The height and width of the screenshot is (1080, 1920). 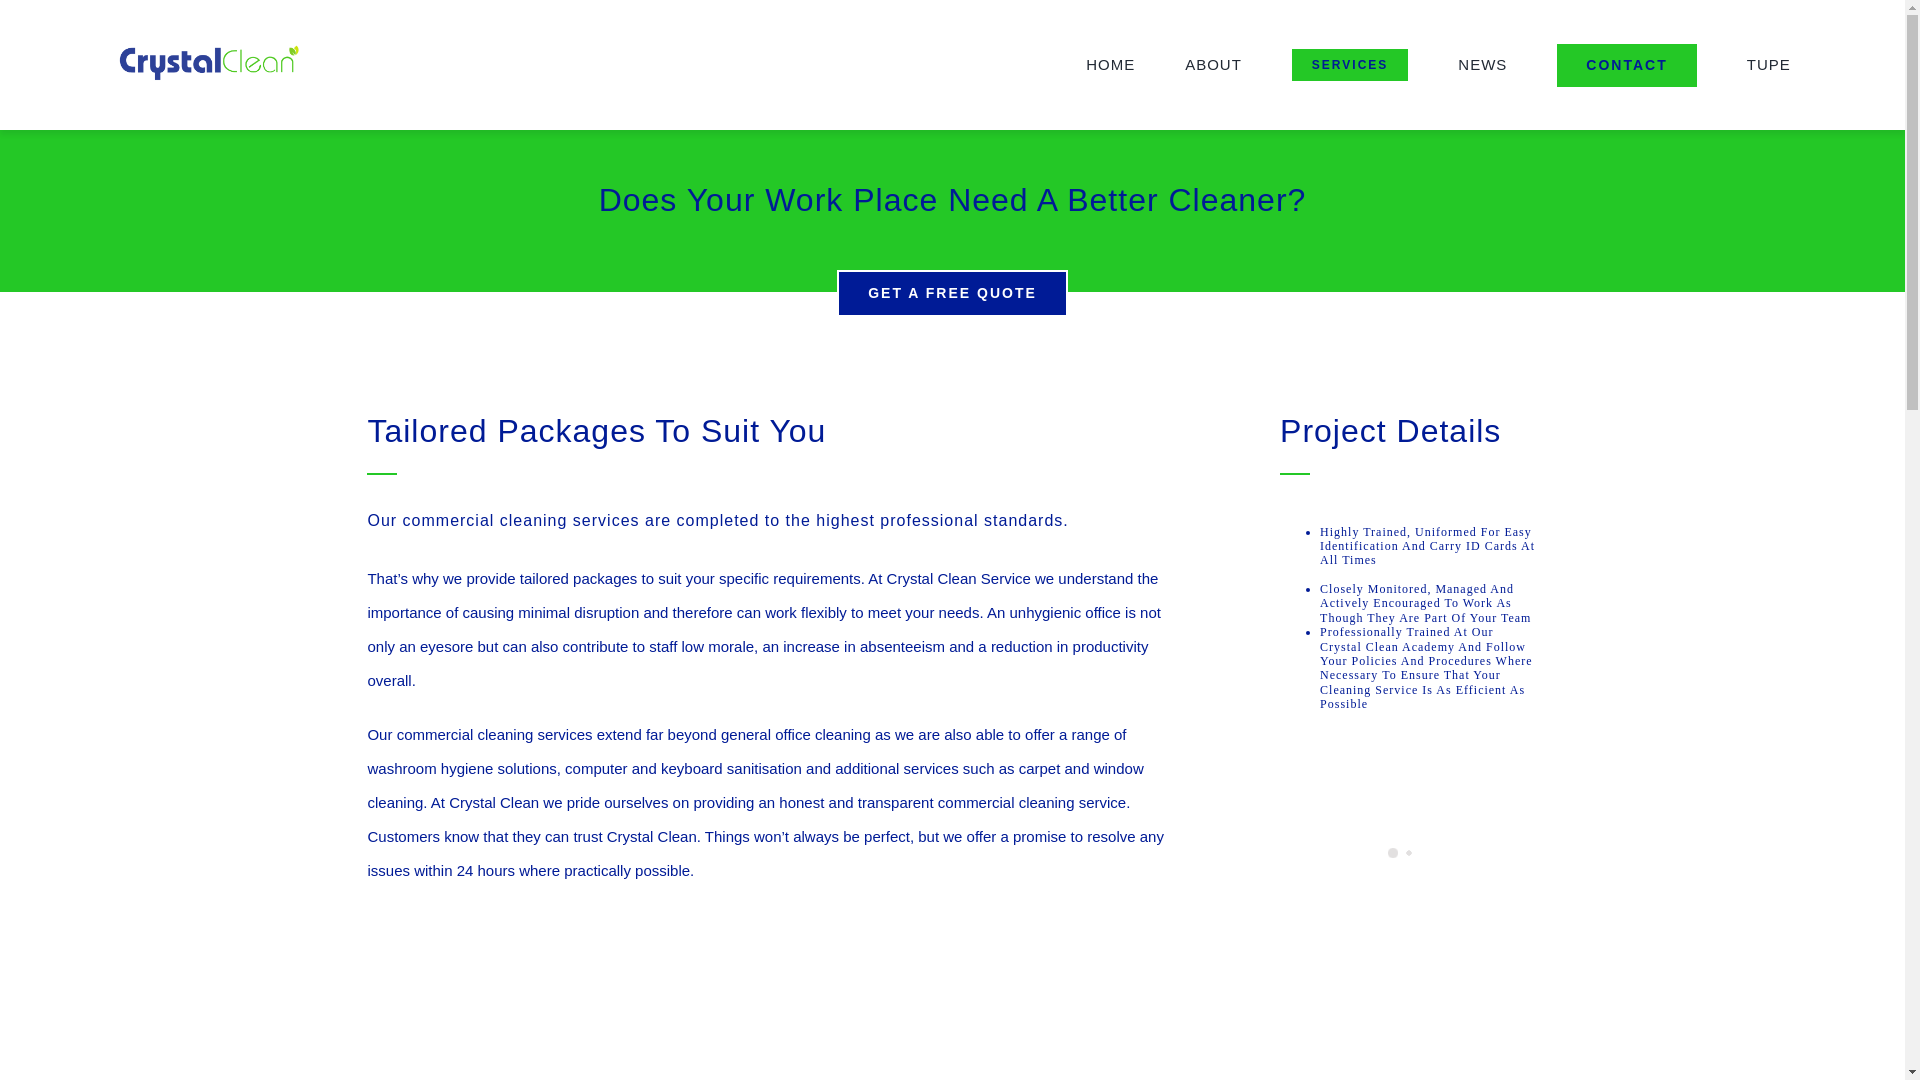 What do you see at coordinates (1350, 64) in the screenshot?
I see `SERVICES` at bounding box center [1350, 64].